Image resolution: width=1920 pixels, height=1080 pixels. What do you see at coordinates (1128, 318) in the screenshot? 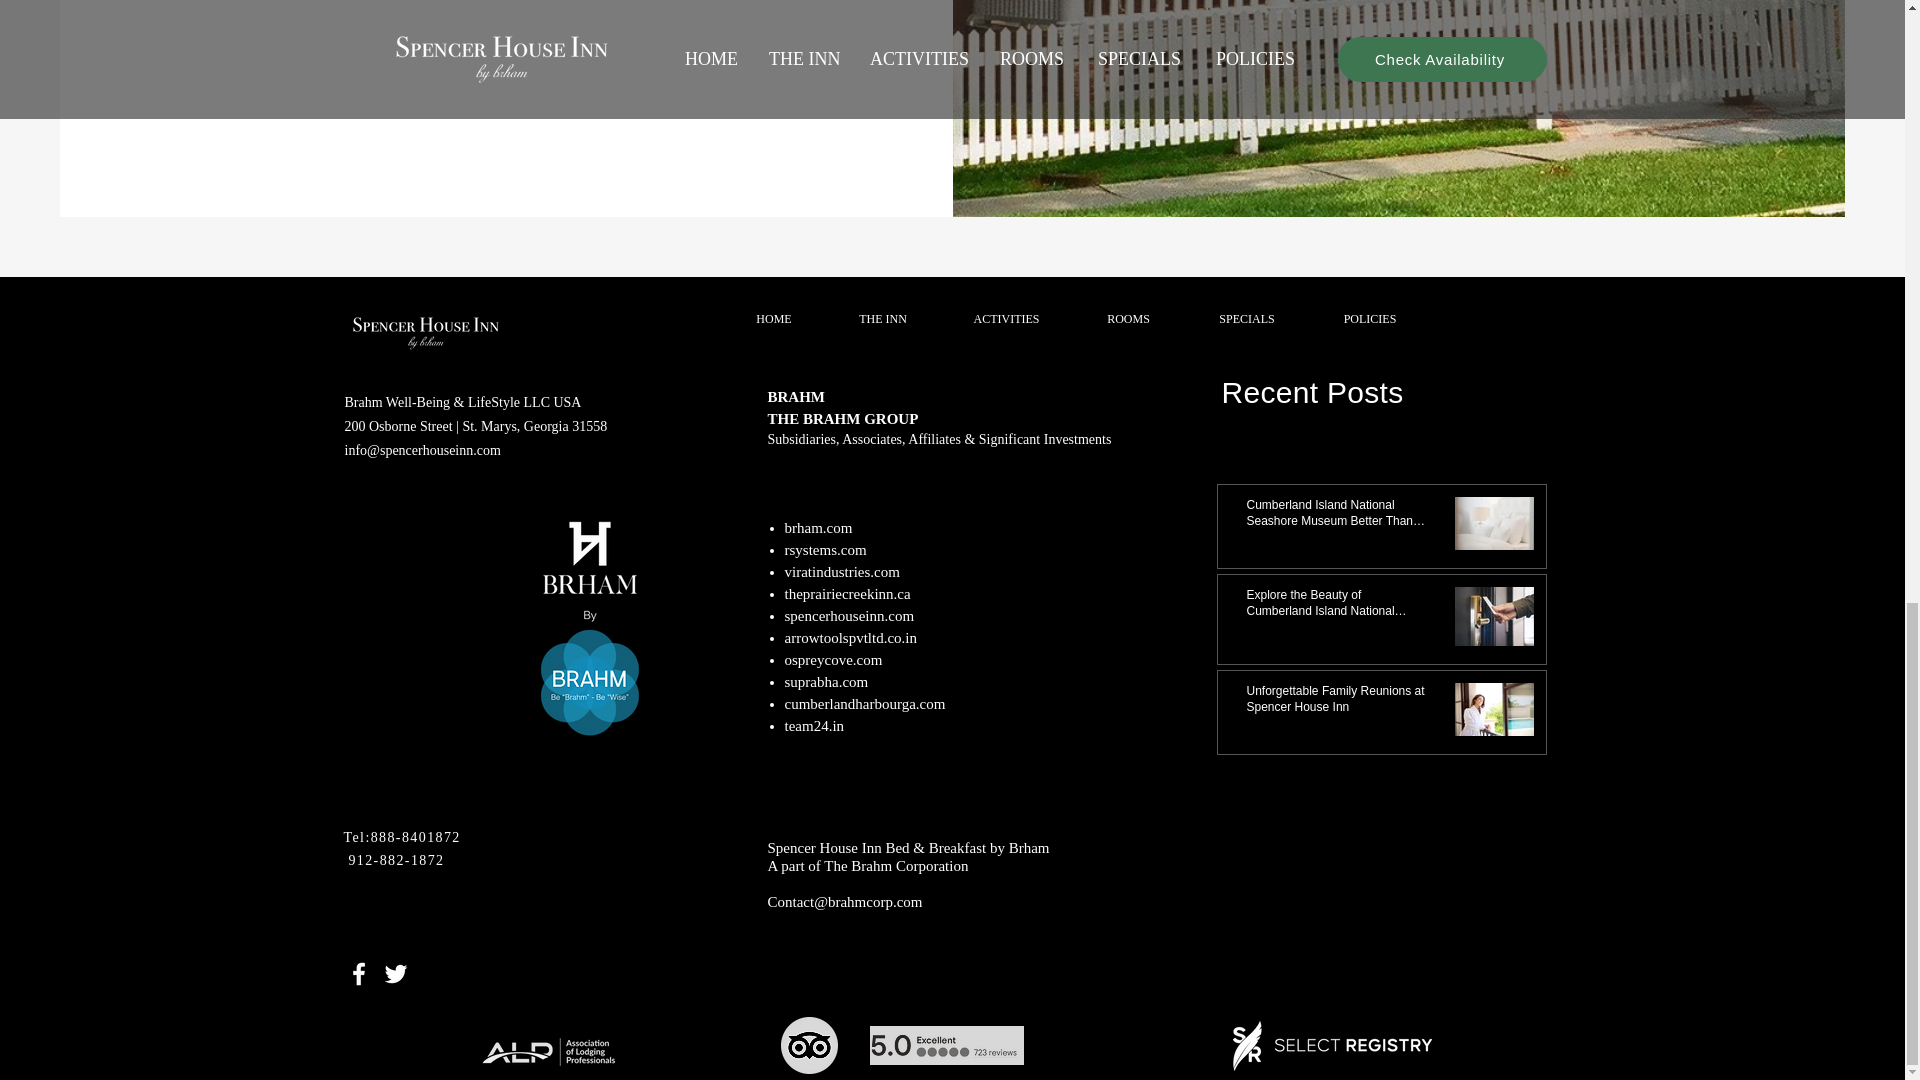
I see `ROOMS` at bounding box center [1128, 318].